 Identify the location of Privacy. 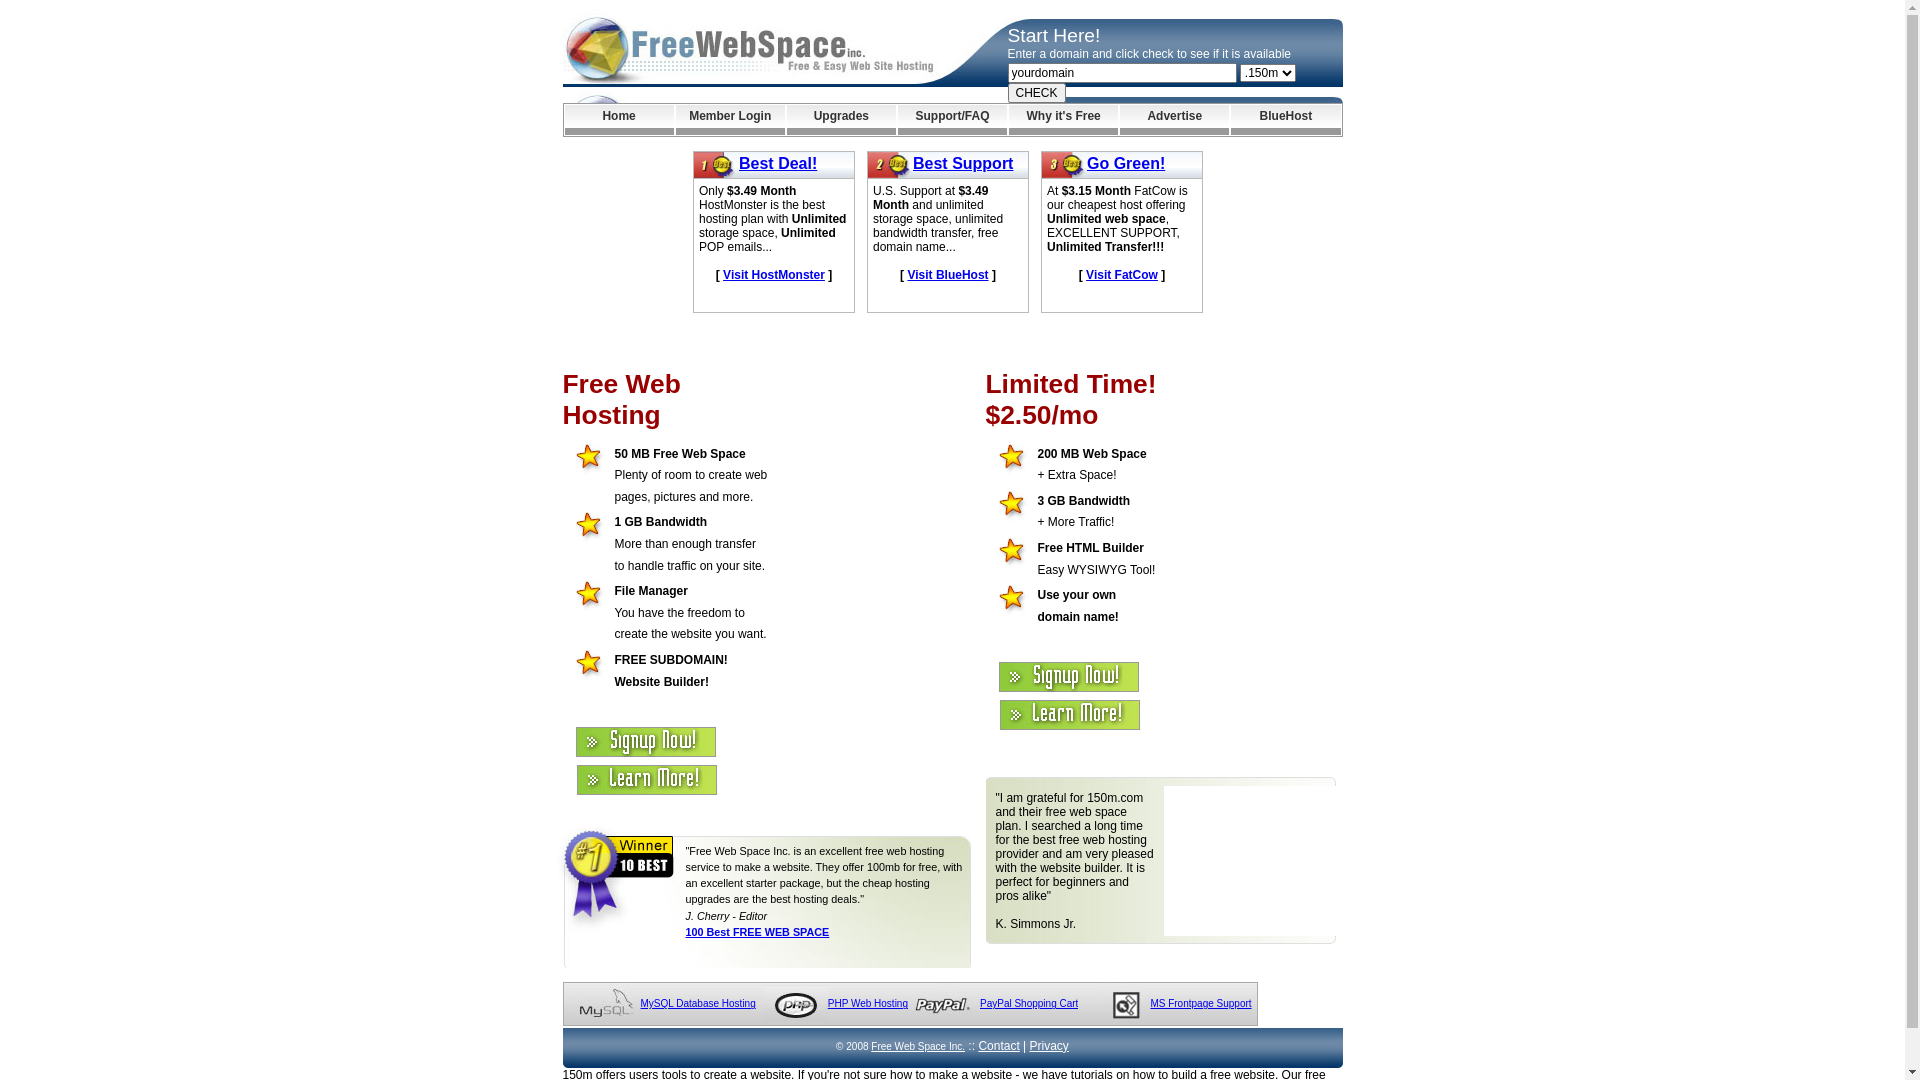
(1050, 1046).